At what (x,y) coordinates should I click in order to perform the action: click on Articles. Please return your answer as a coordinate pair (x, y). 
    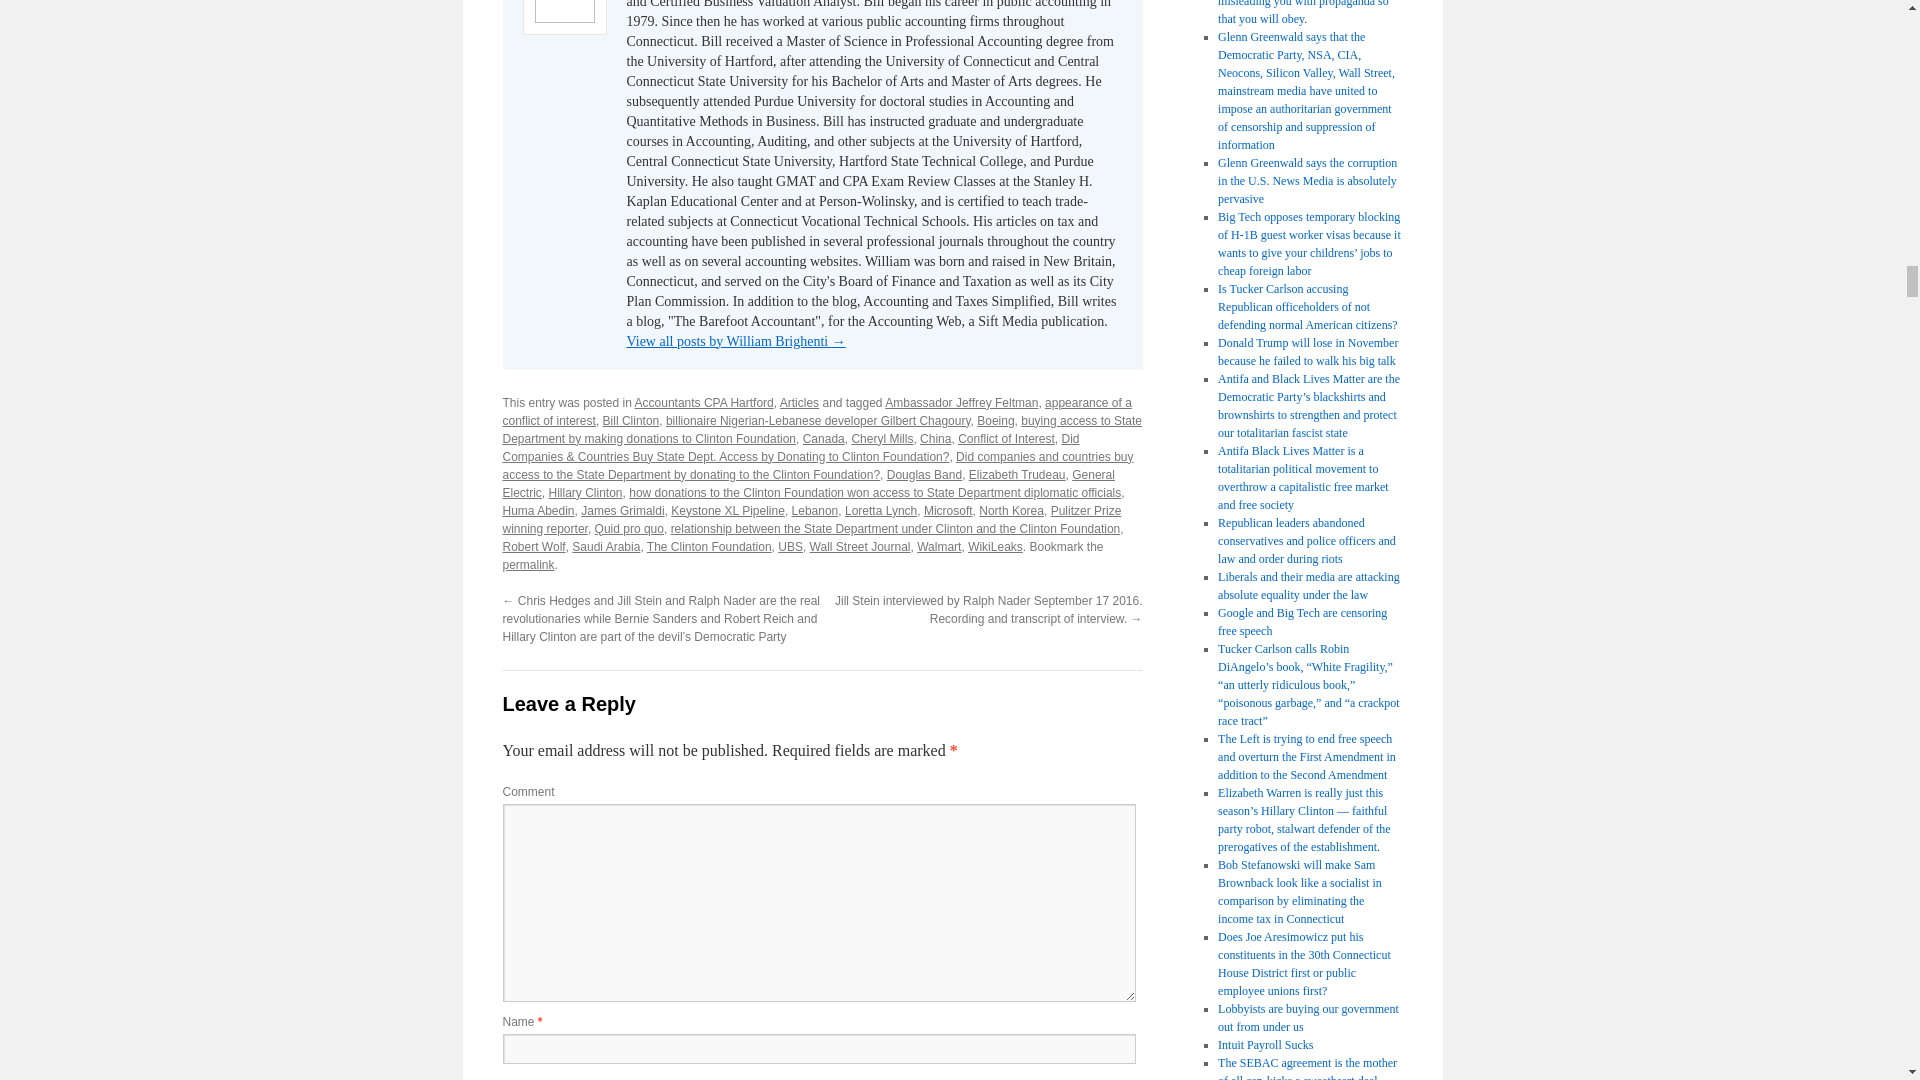
    Looking at the image, I should click on (799, 403).